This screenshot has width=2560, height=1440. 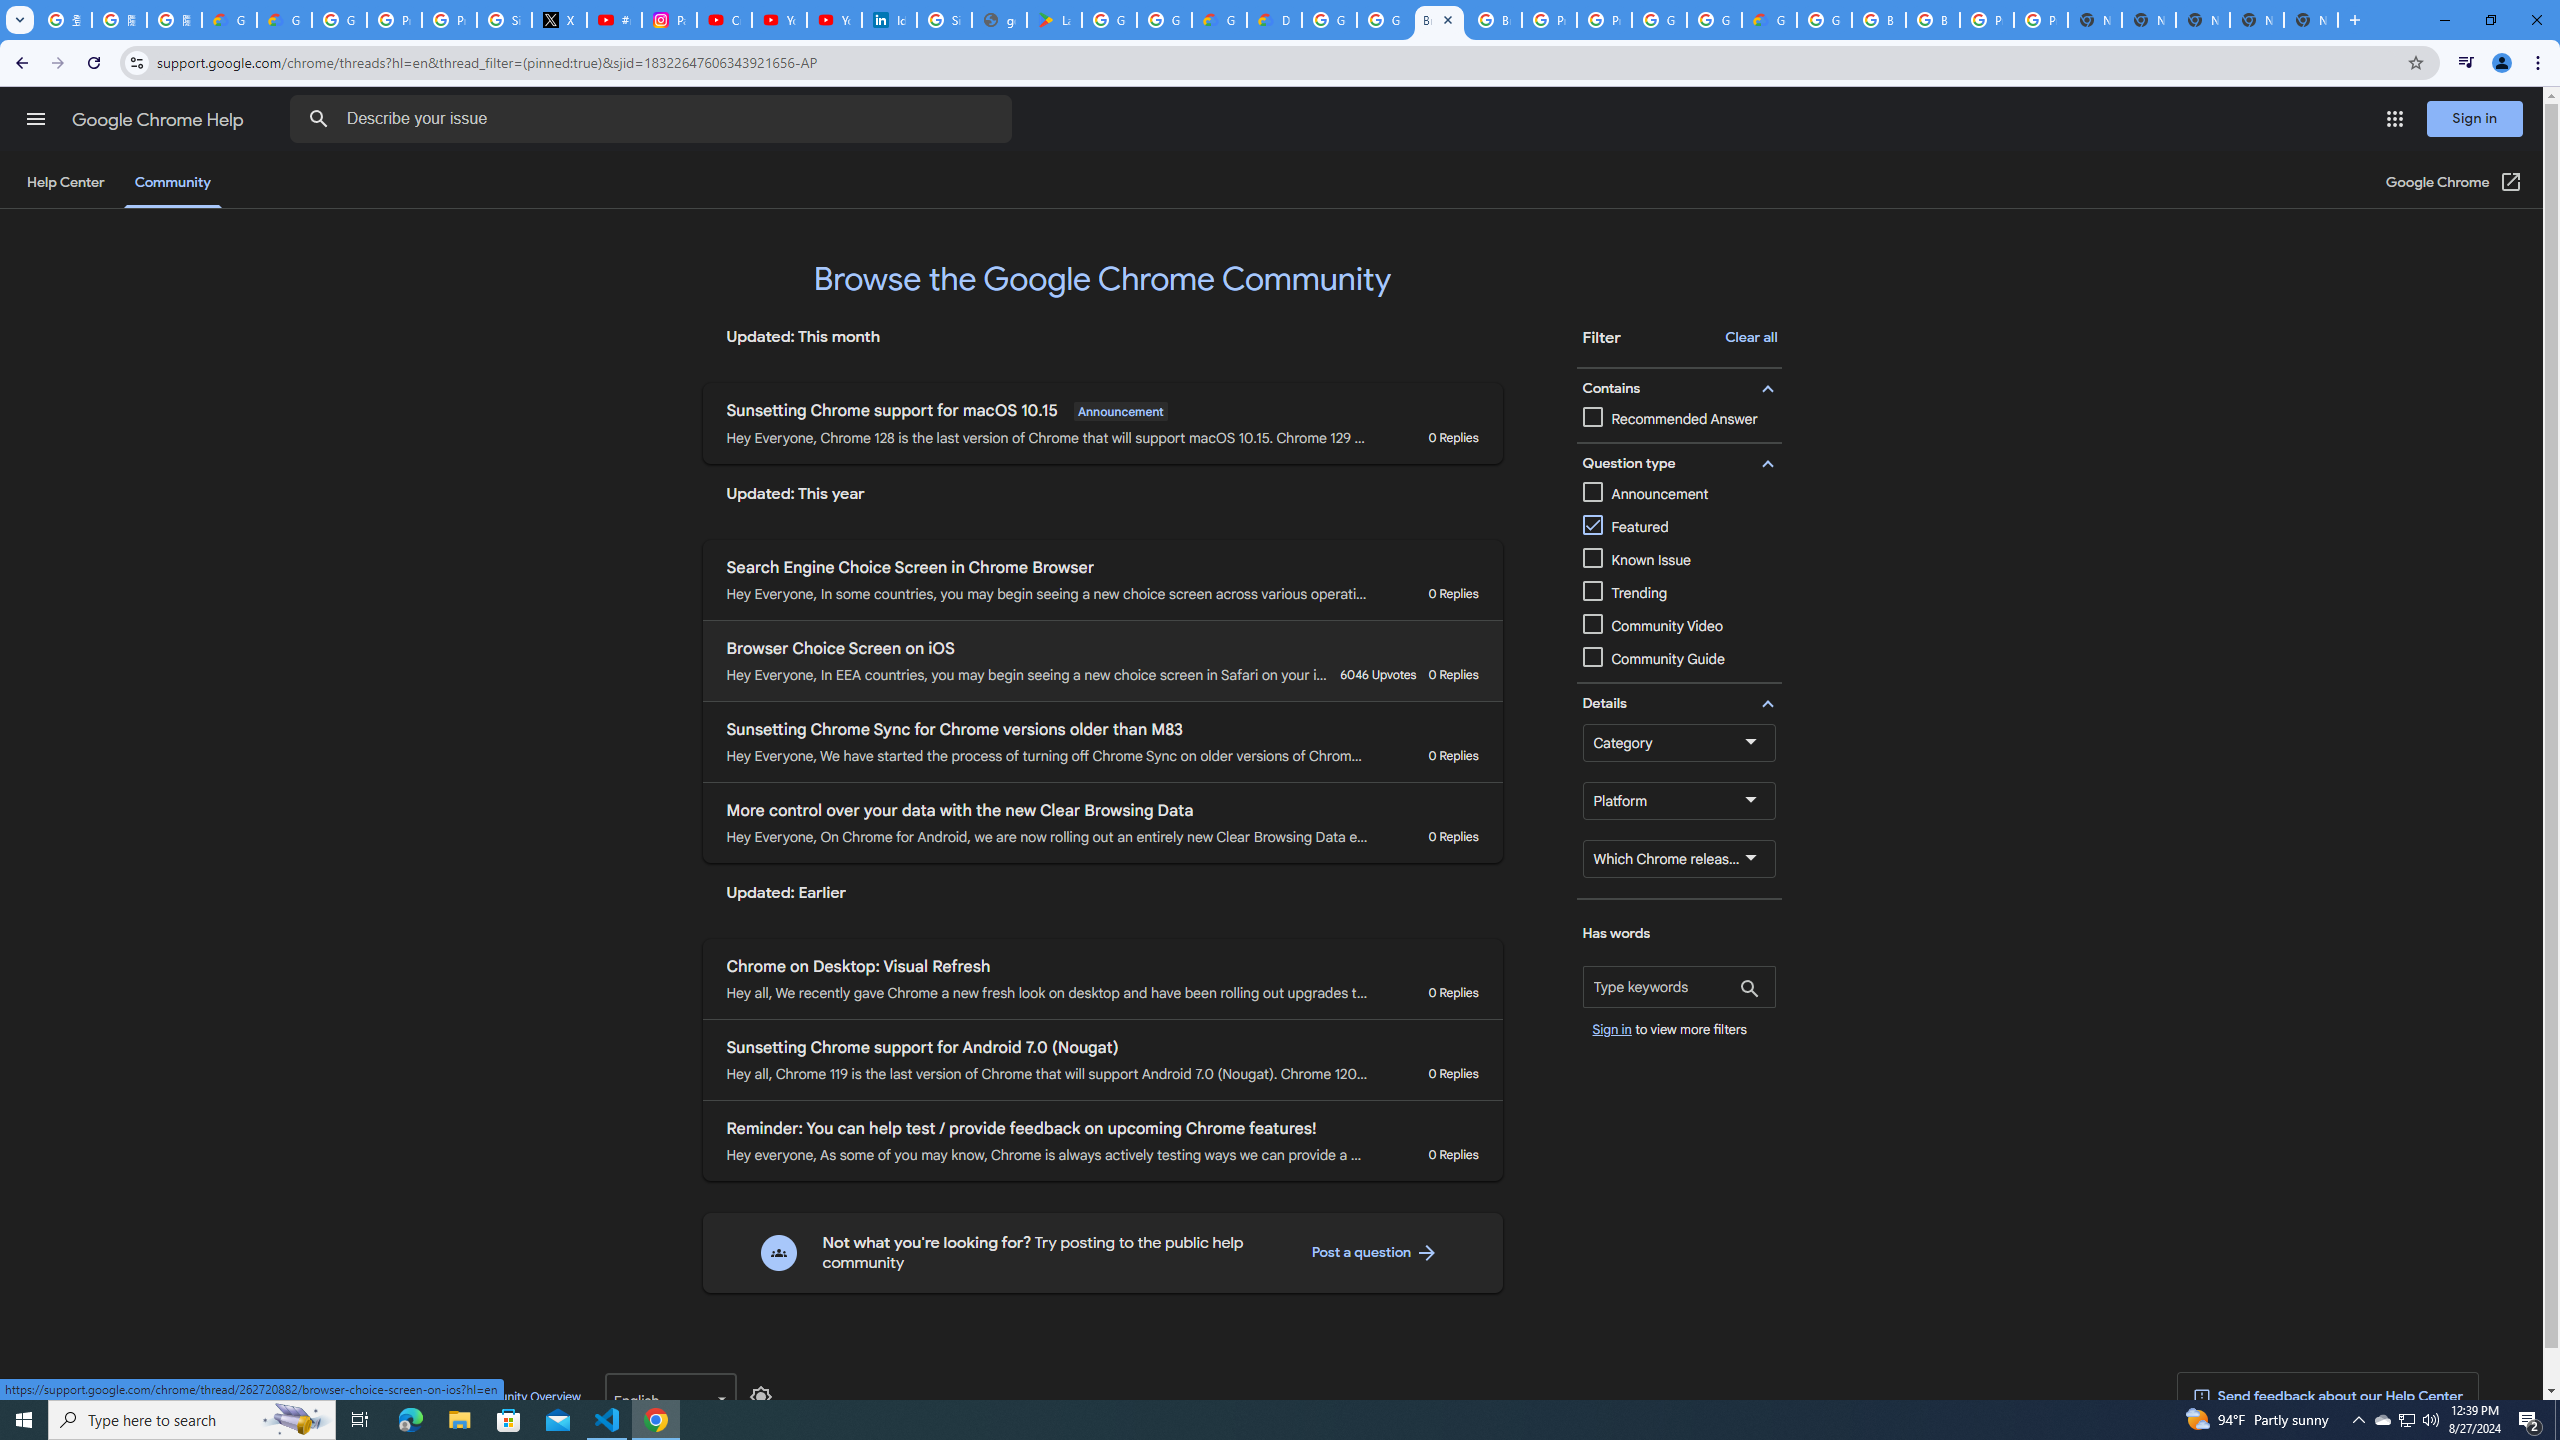 What do you see at coordinates (1676, 704) in the screenshot?
I see ` Details filter group ` at bounding box center [1676, 704].